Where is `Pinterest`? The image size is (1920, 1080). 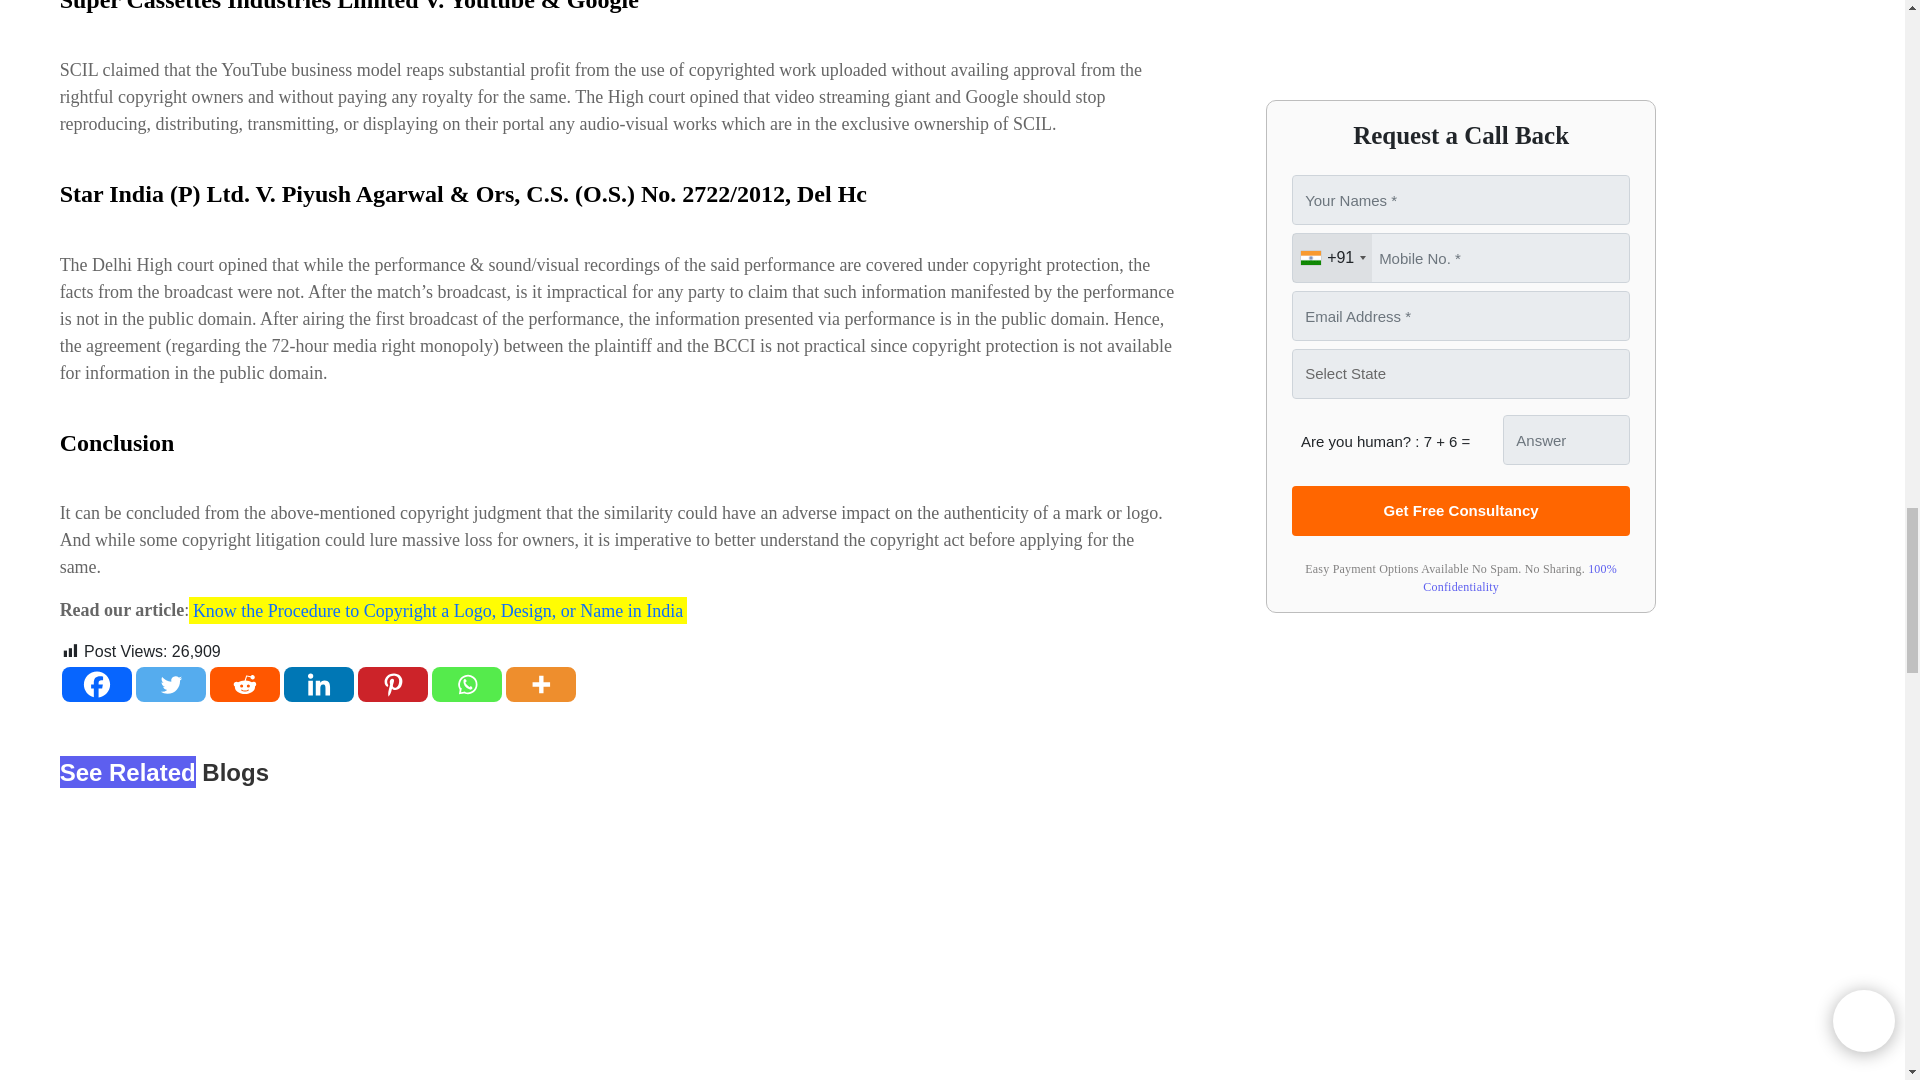 Pinterest is located at coordinates (392, 684).